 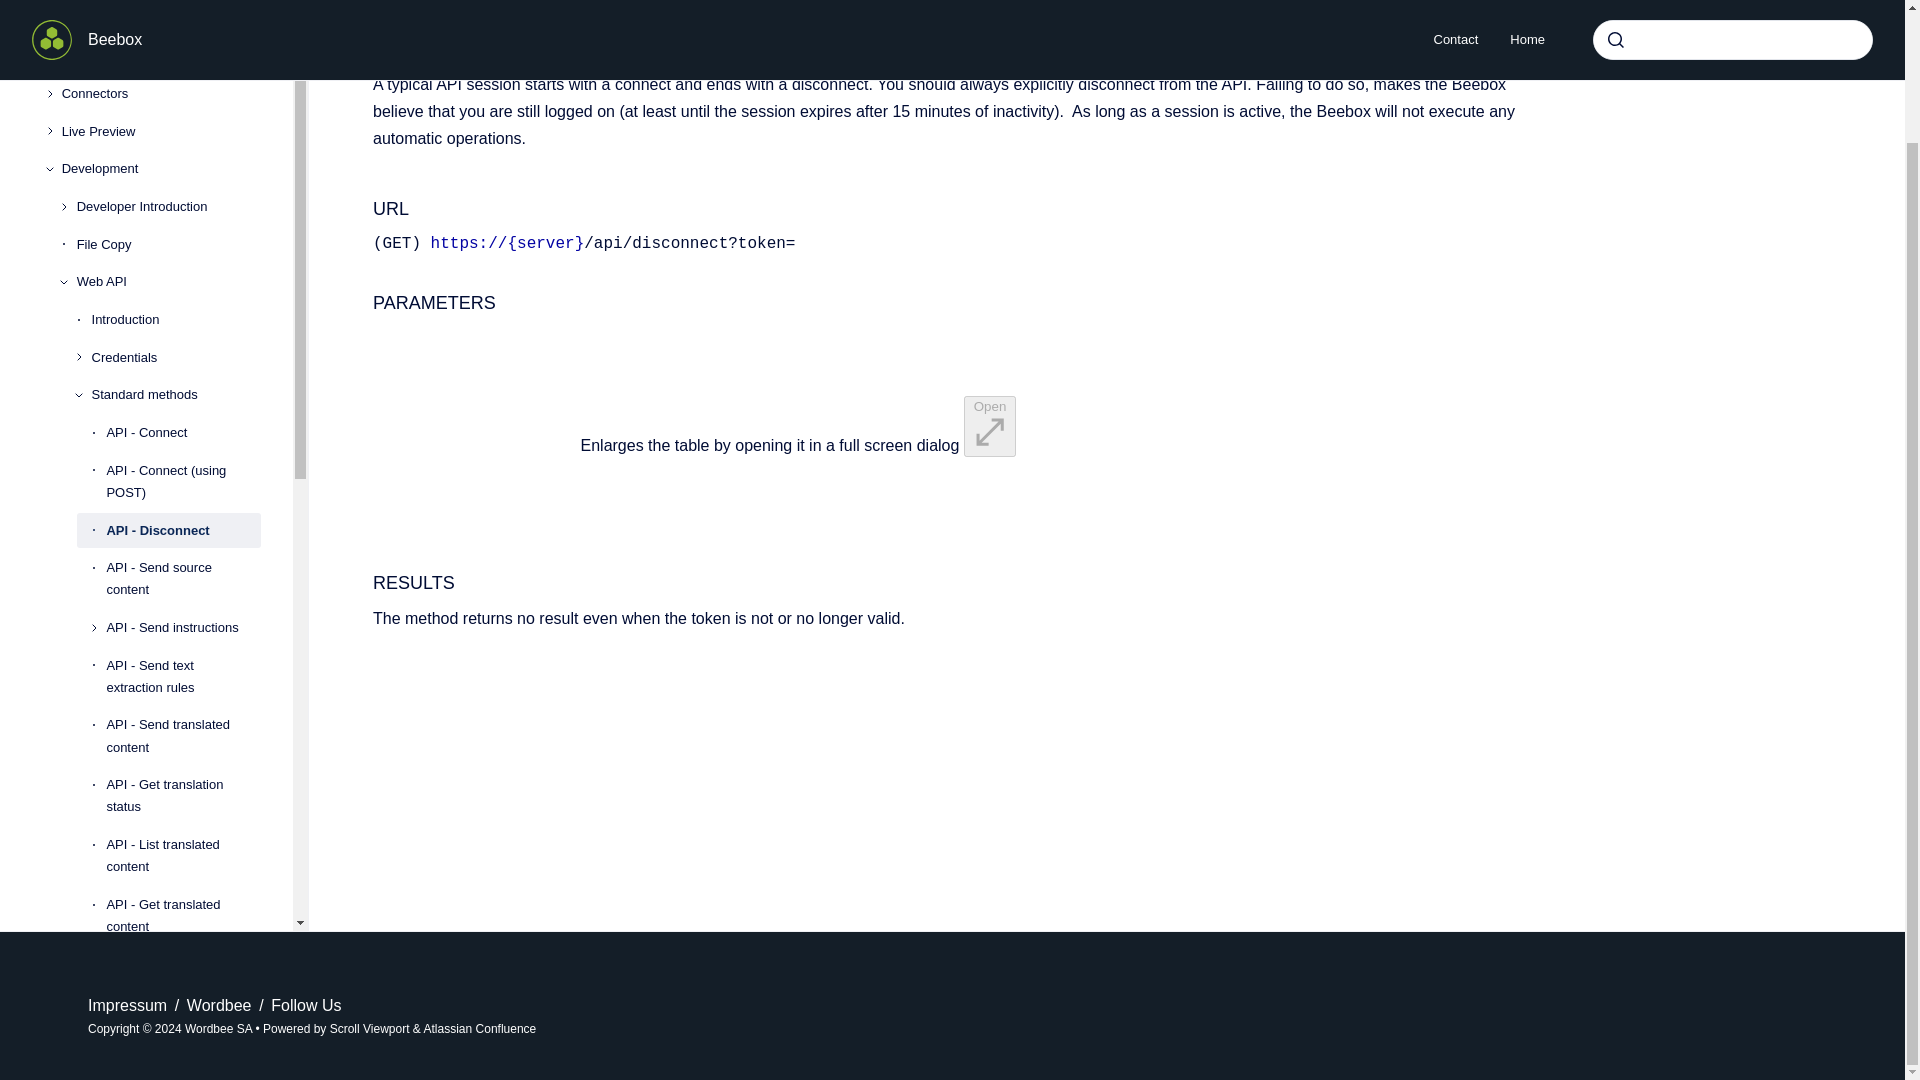 I want to click on API - Disconnect, so click(x=183, y=530).